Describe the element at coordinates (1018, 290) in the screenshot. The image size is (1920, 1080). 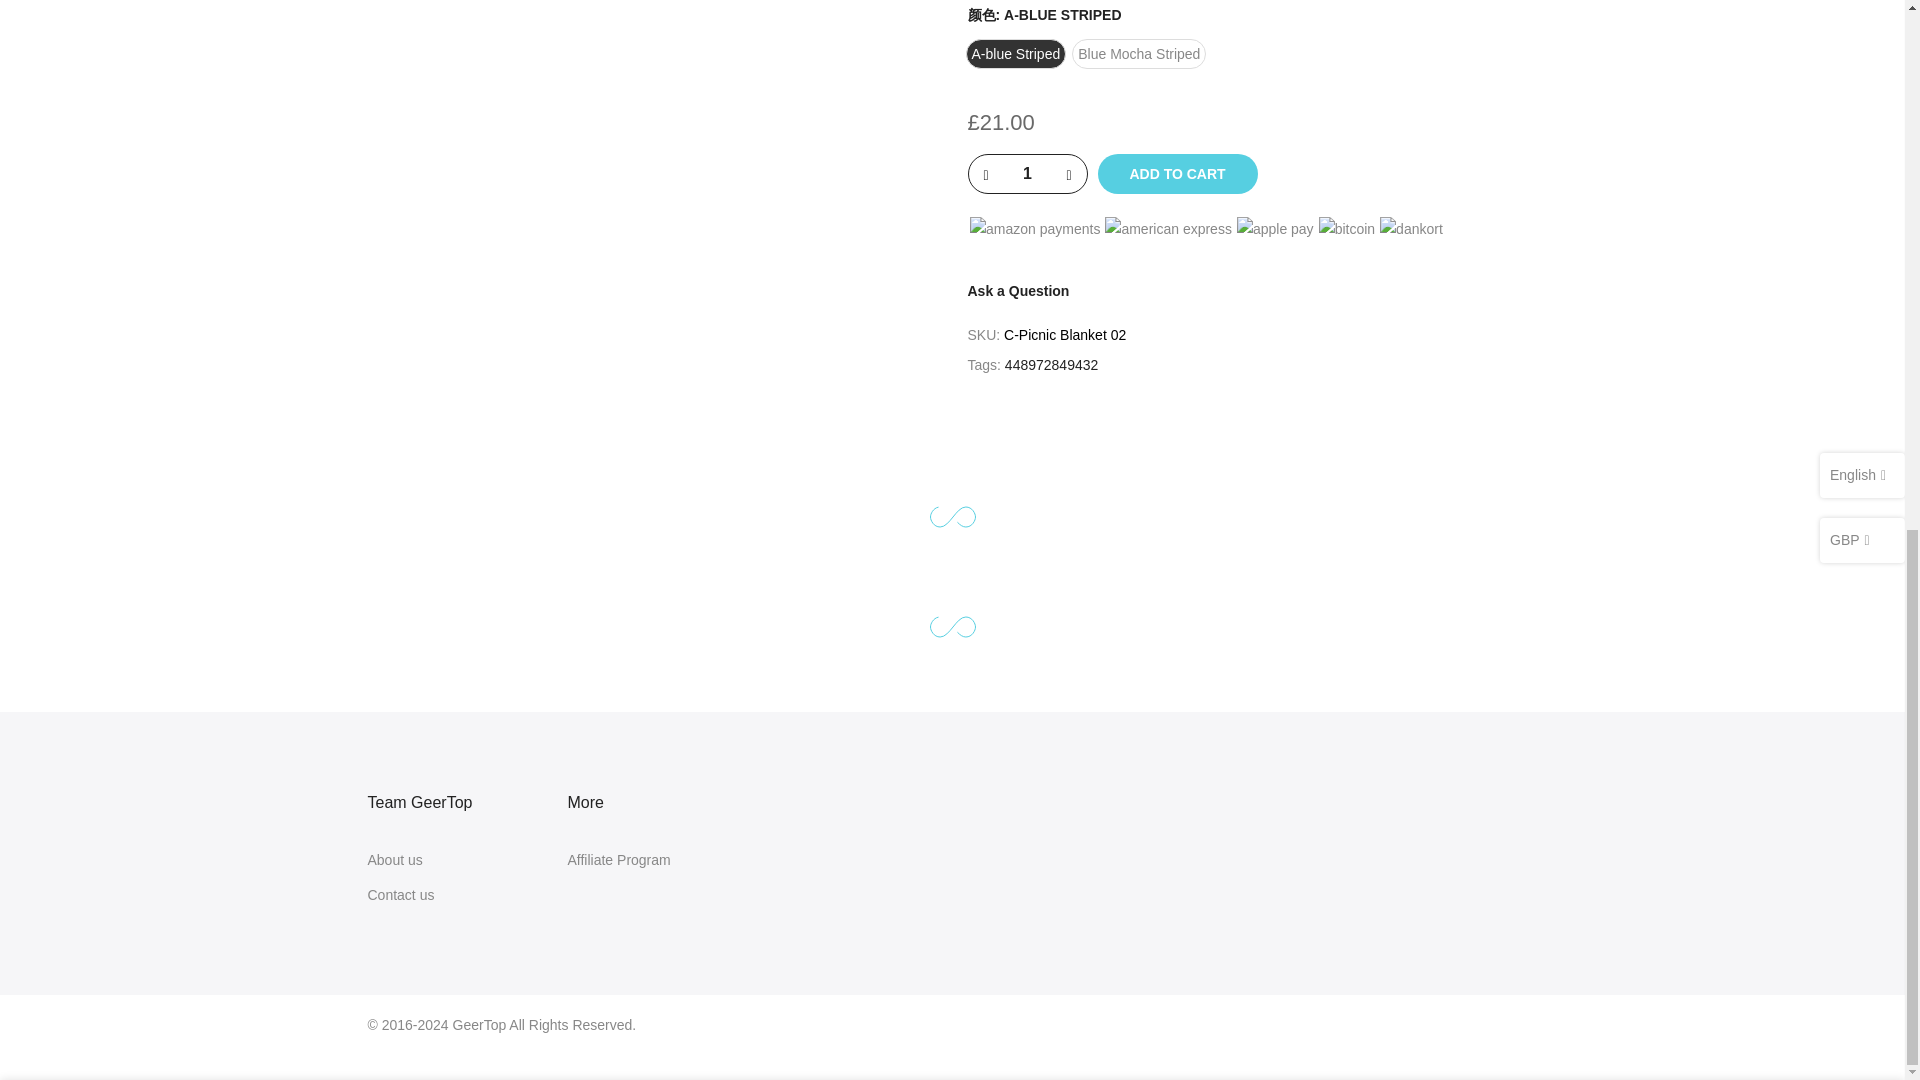
I see `Ask a Question` at that location.